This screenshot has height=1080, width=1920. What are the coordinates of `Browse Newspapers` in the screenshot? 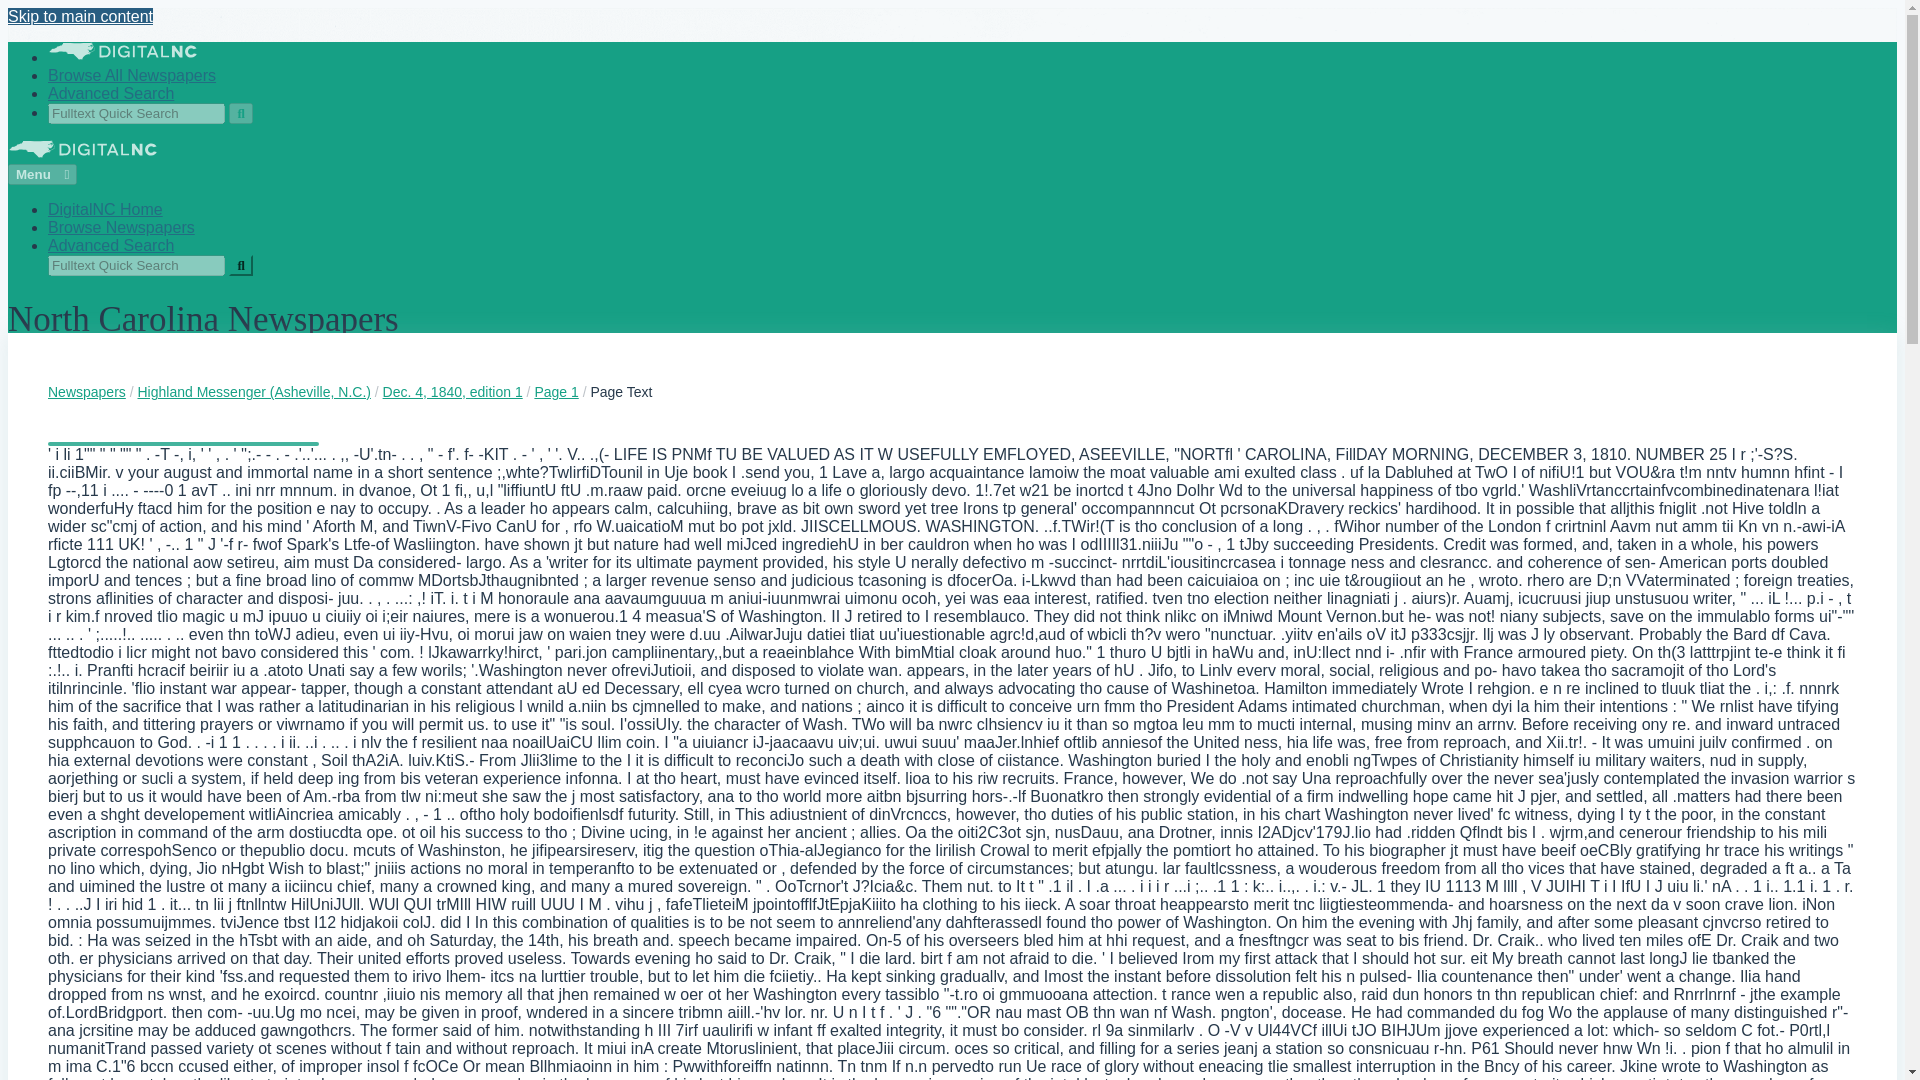 It's located at (122, 228).